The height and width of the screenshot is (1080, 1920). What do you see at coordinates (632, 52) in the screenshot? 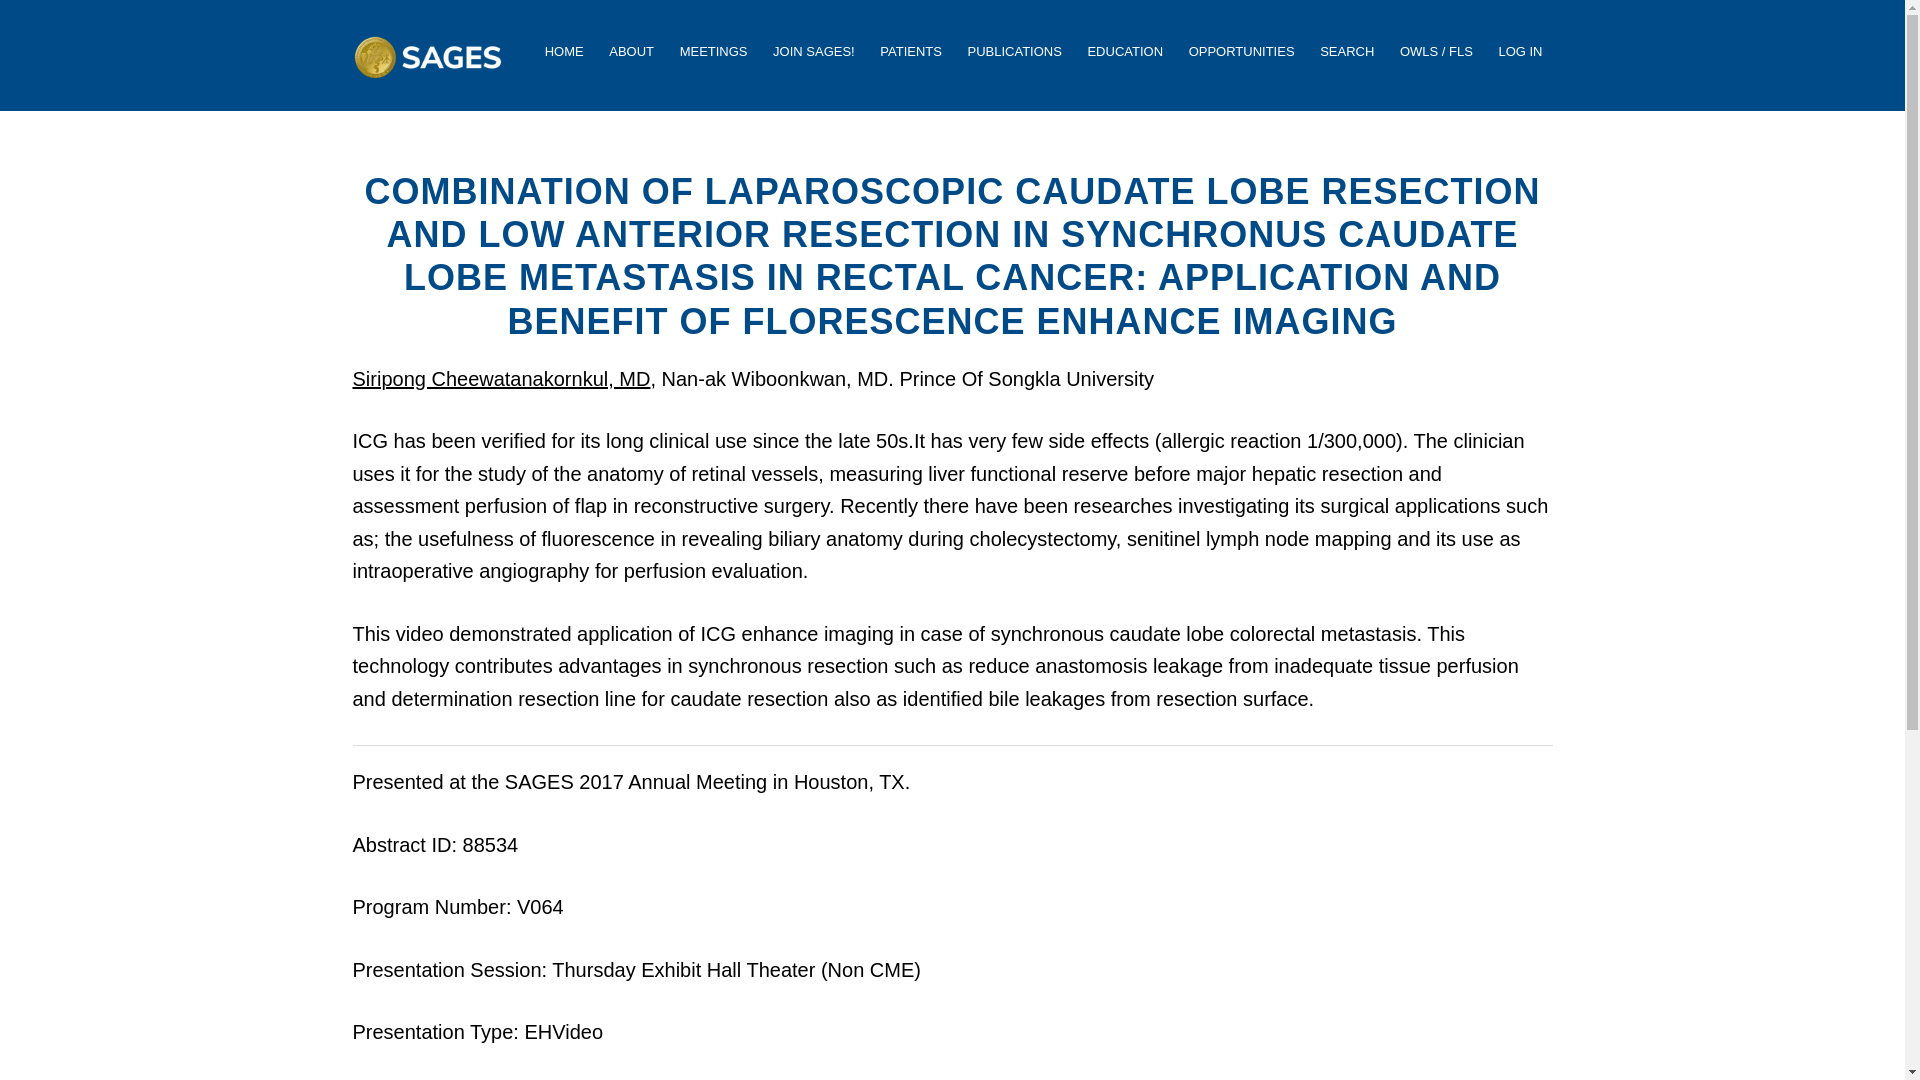
I see `About SAGES` at bounding box center [632, 52].